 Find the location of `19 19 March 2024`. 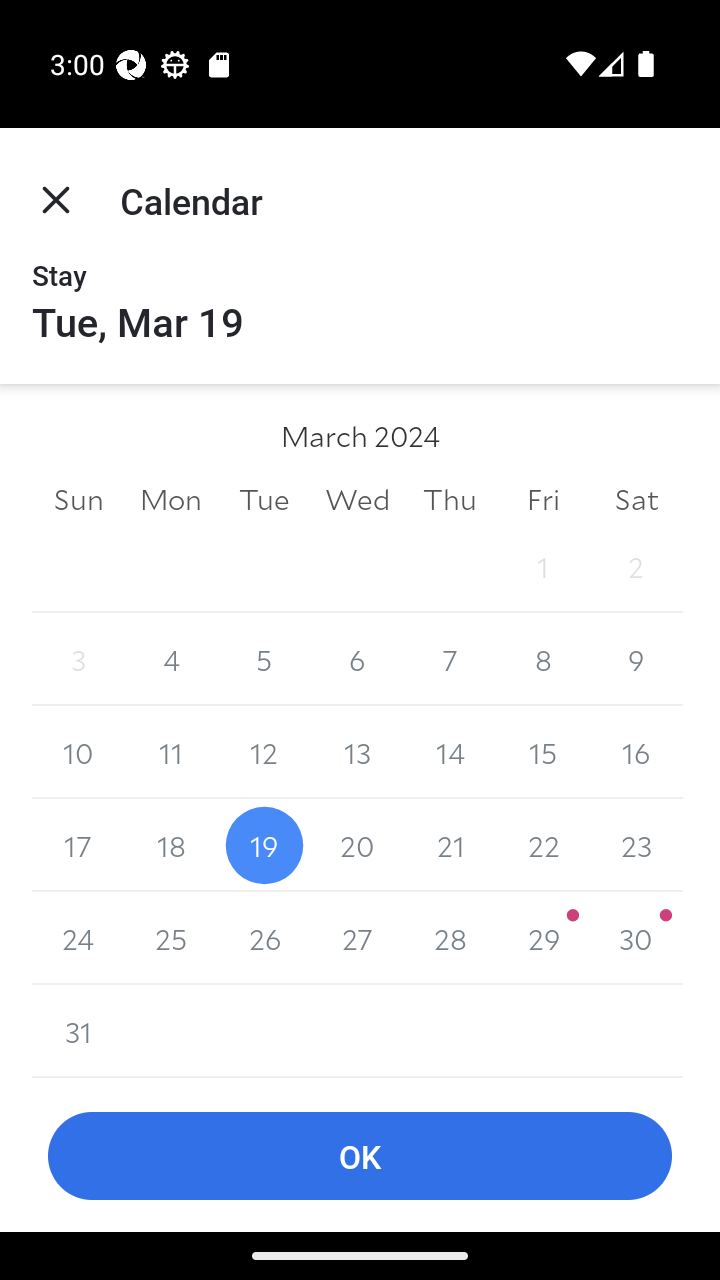

19 19 March 2024 is located at coordinates (264, 845).